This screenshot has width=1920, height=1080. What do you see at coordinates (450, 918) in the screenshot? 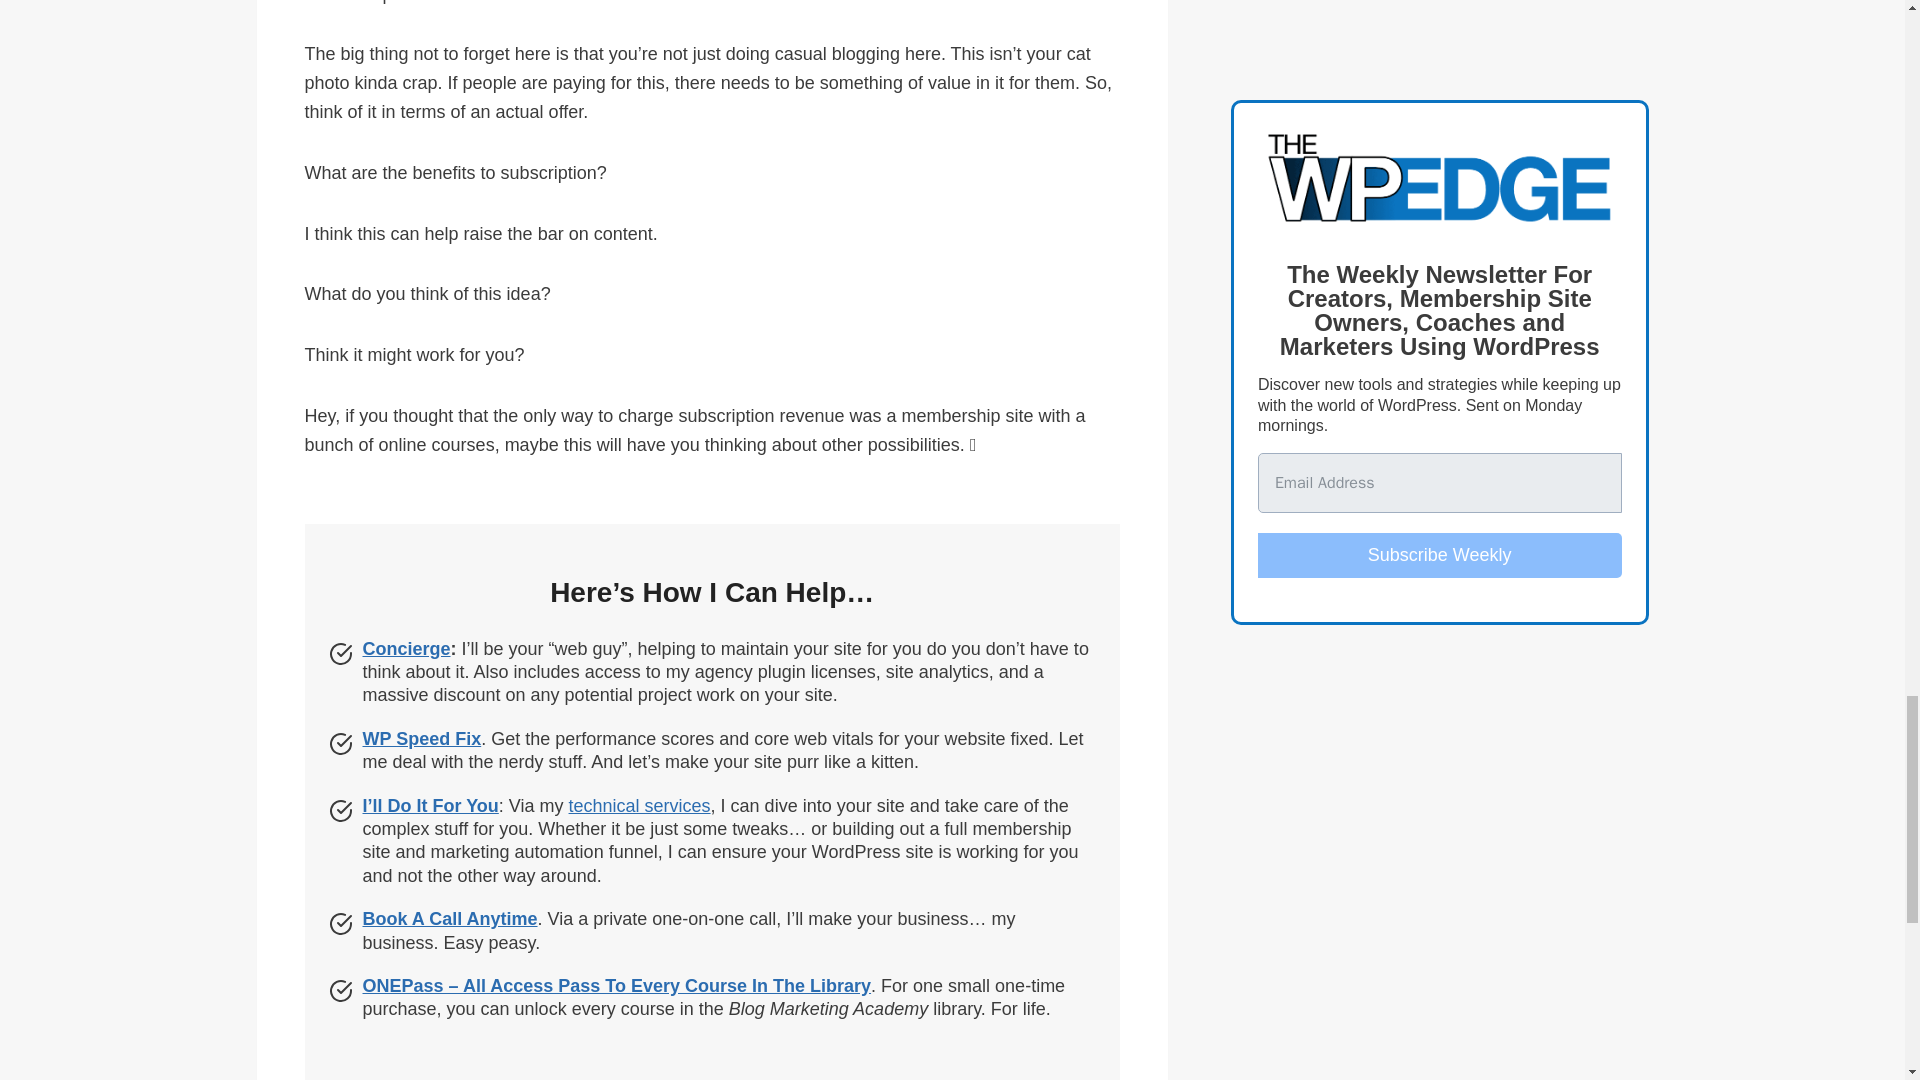
I see `Book A Call Anytime` at bounding box center [450, 918].